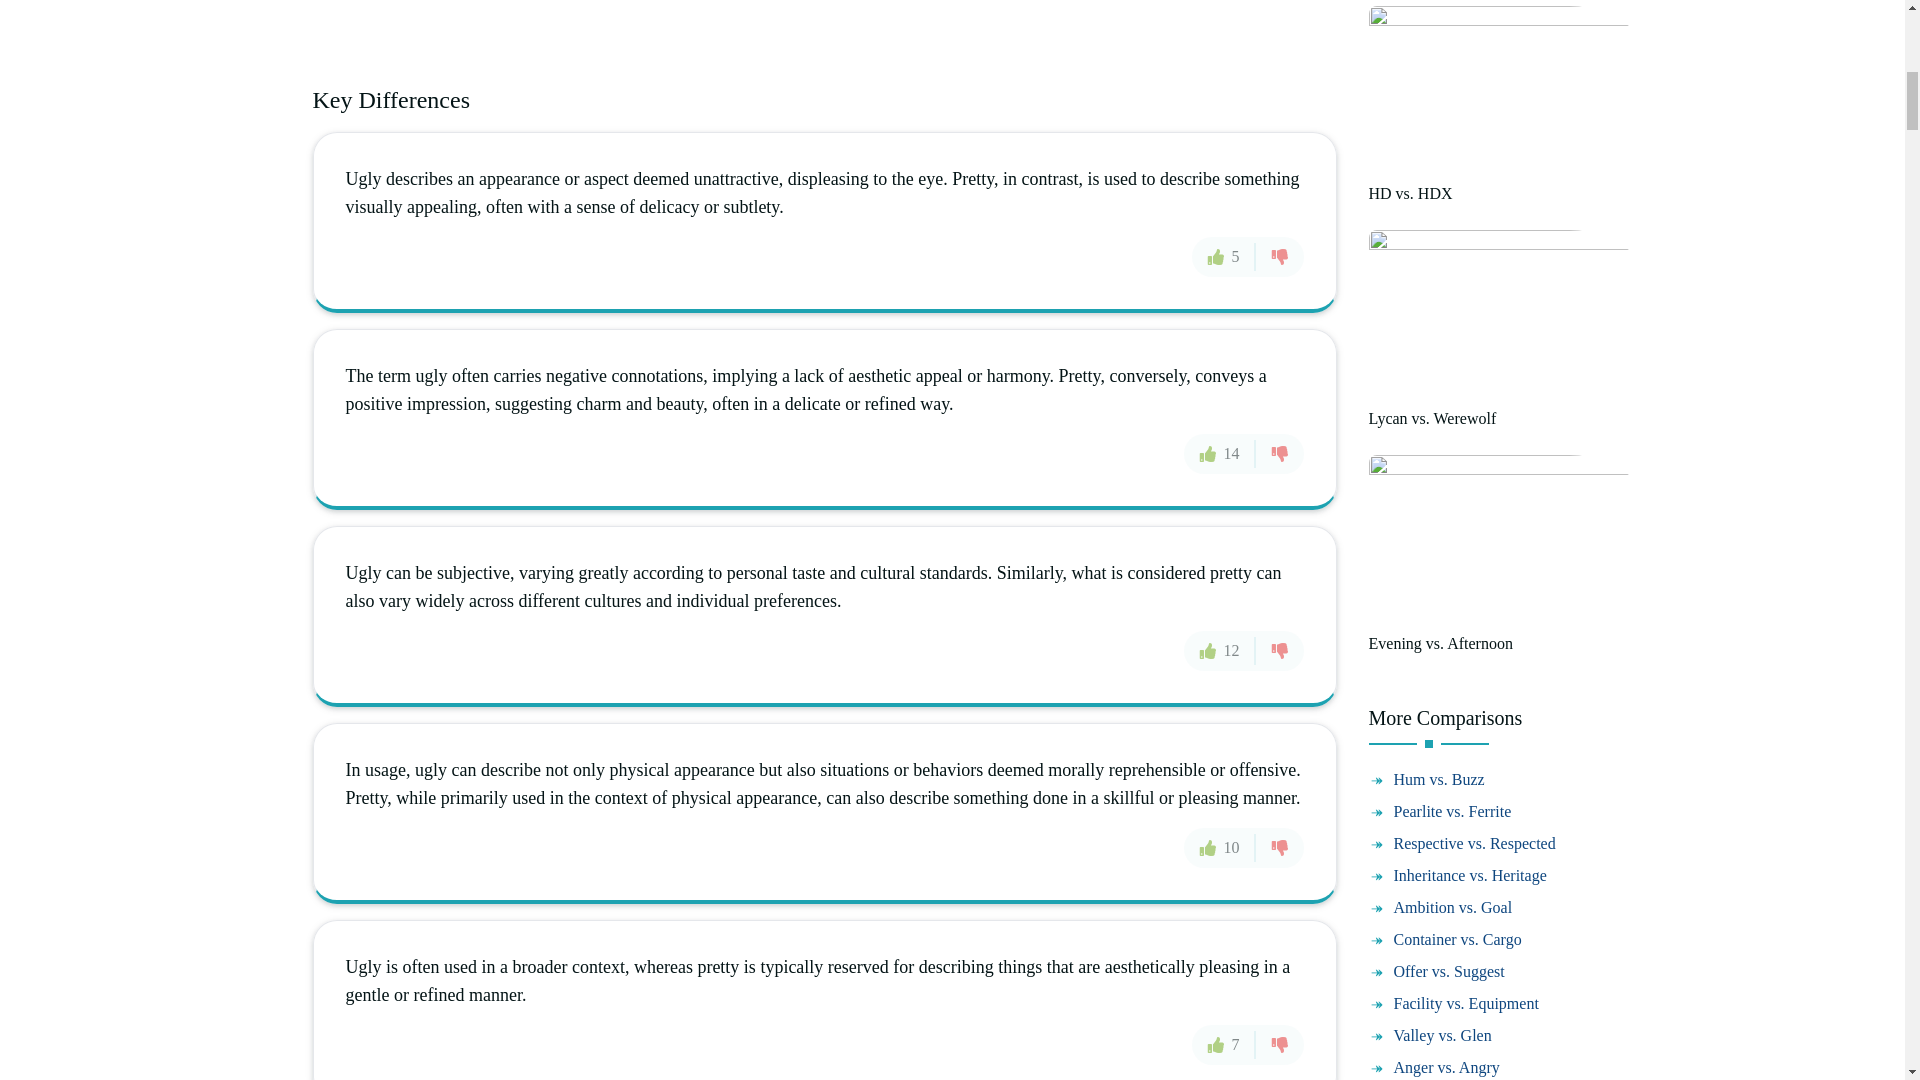 The image size is (1920, 1080). Describe the element at coordinates (1220, 454) in the screenshot. I see `14` at that location.